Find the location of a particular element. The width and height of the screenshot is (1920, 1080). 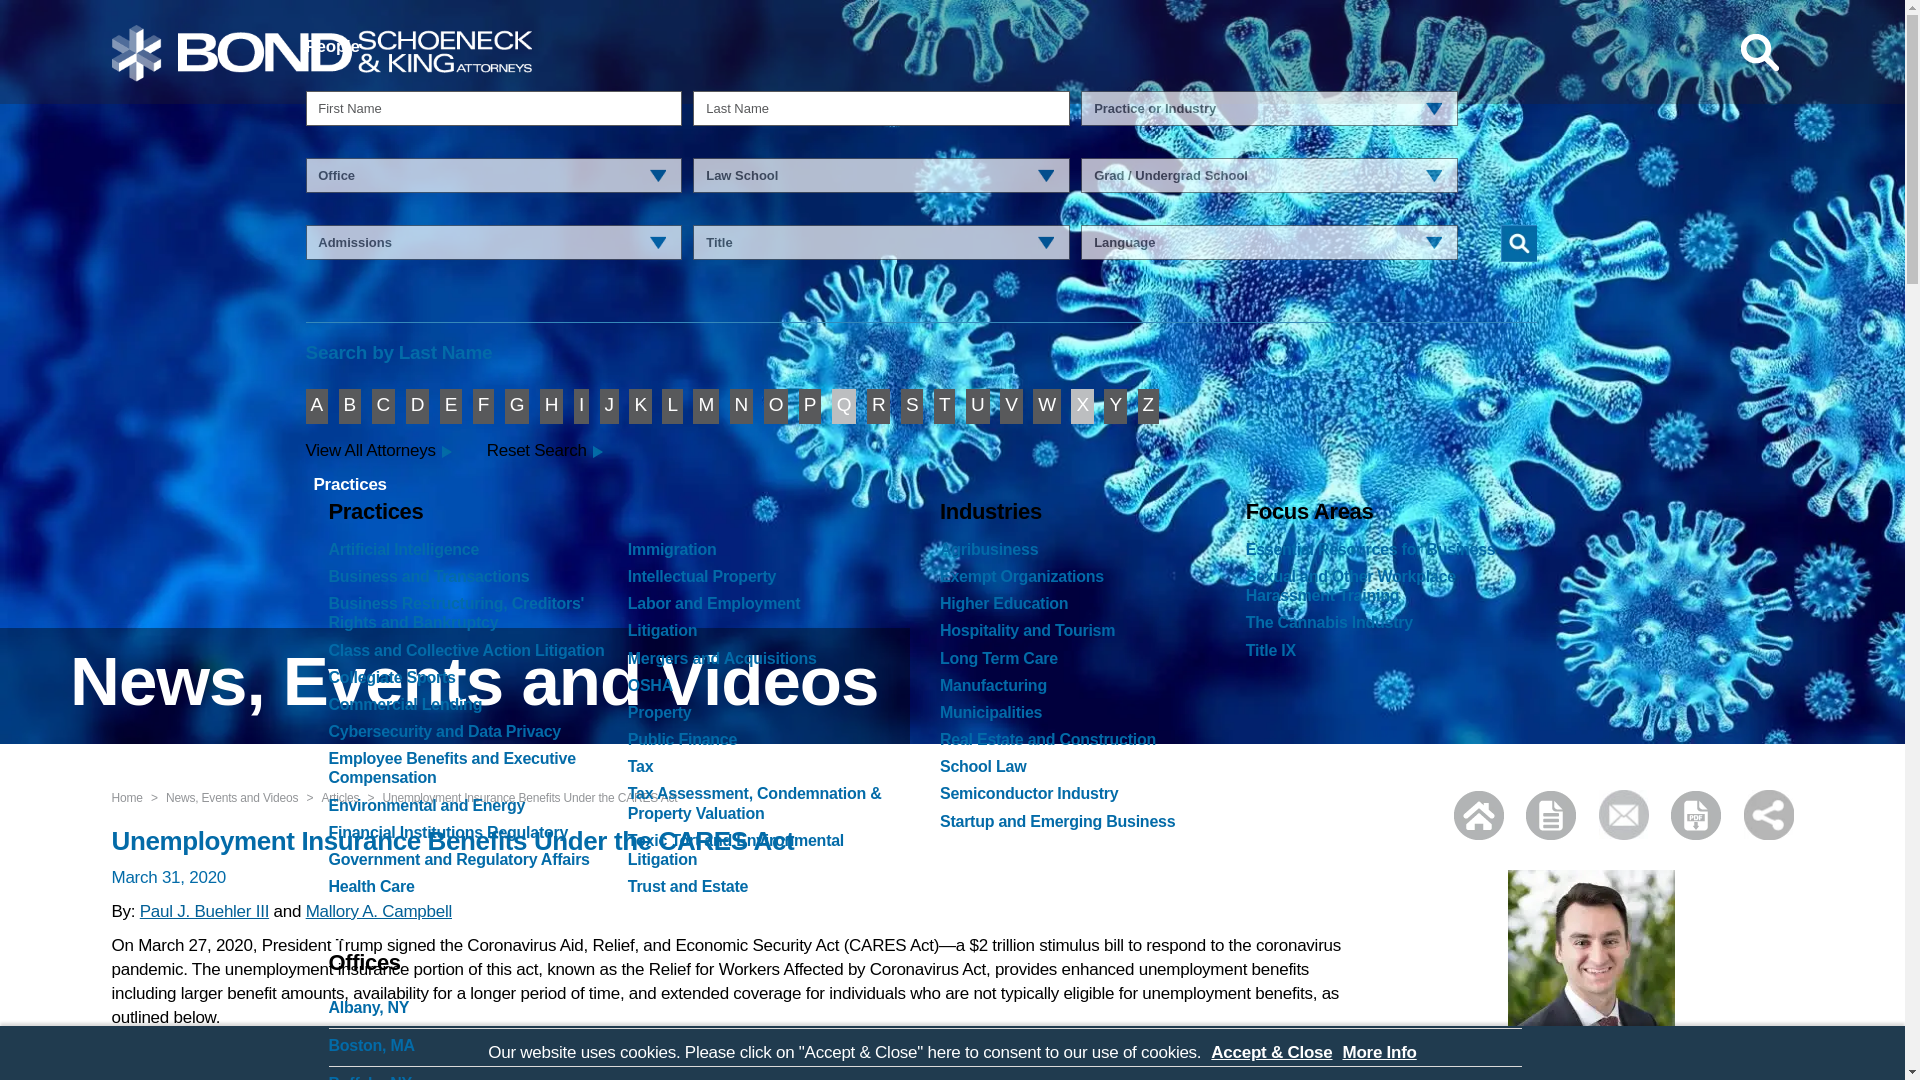

C is located at coordinates (384, 406).